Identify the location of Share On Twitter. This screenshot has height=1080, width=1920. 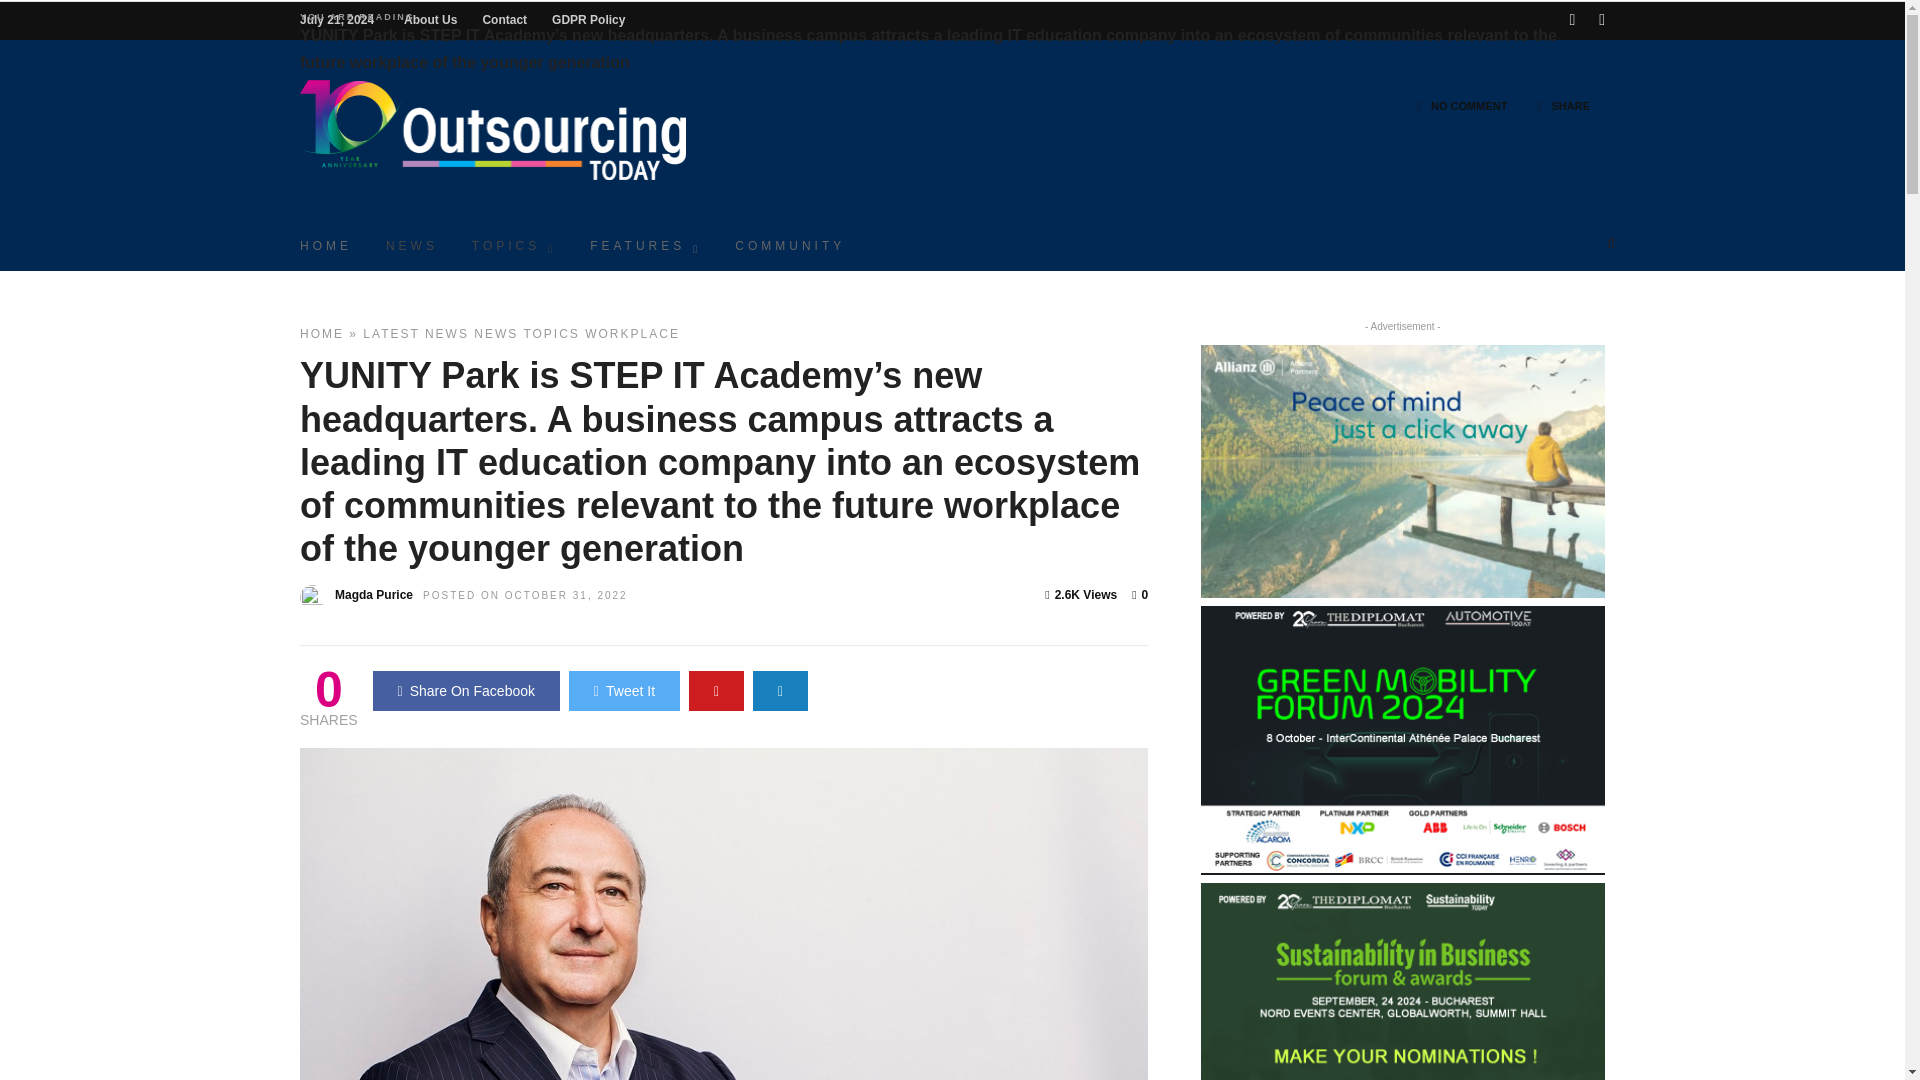
(624, 690).